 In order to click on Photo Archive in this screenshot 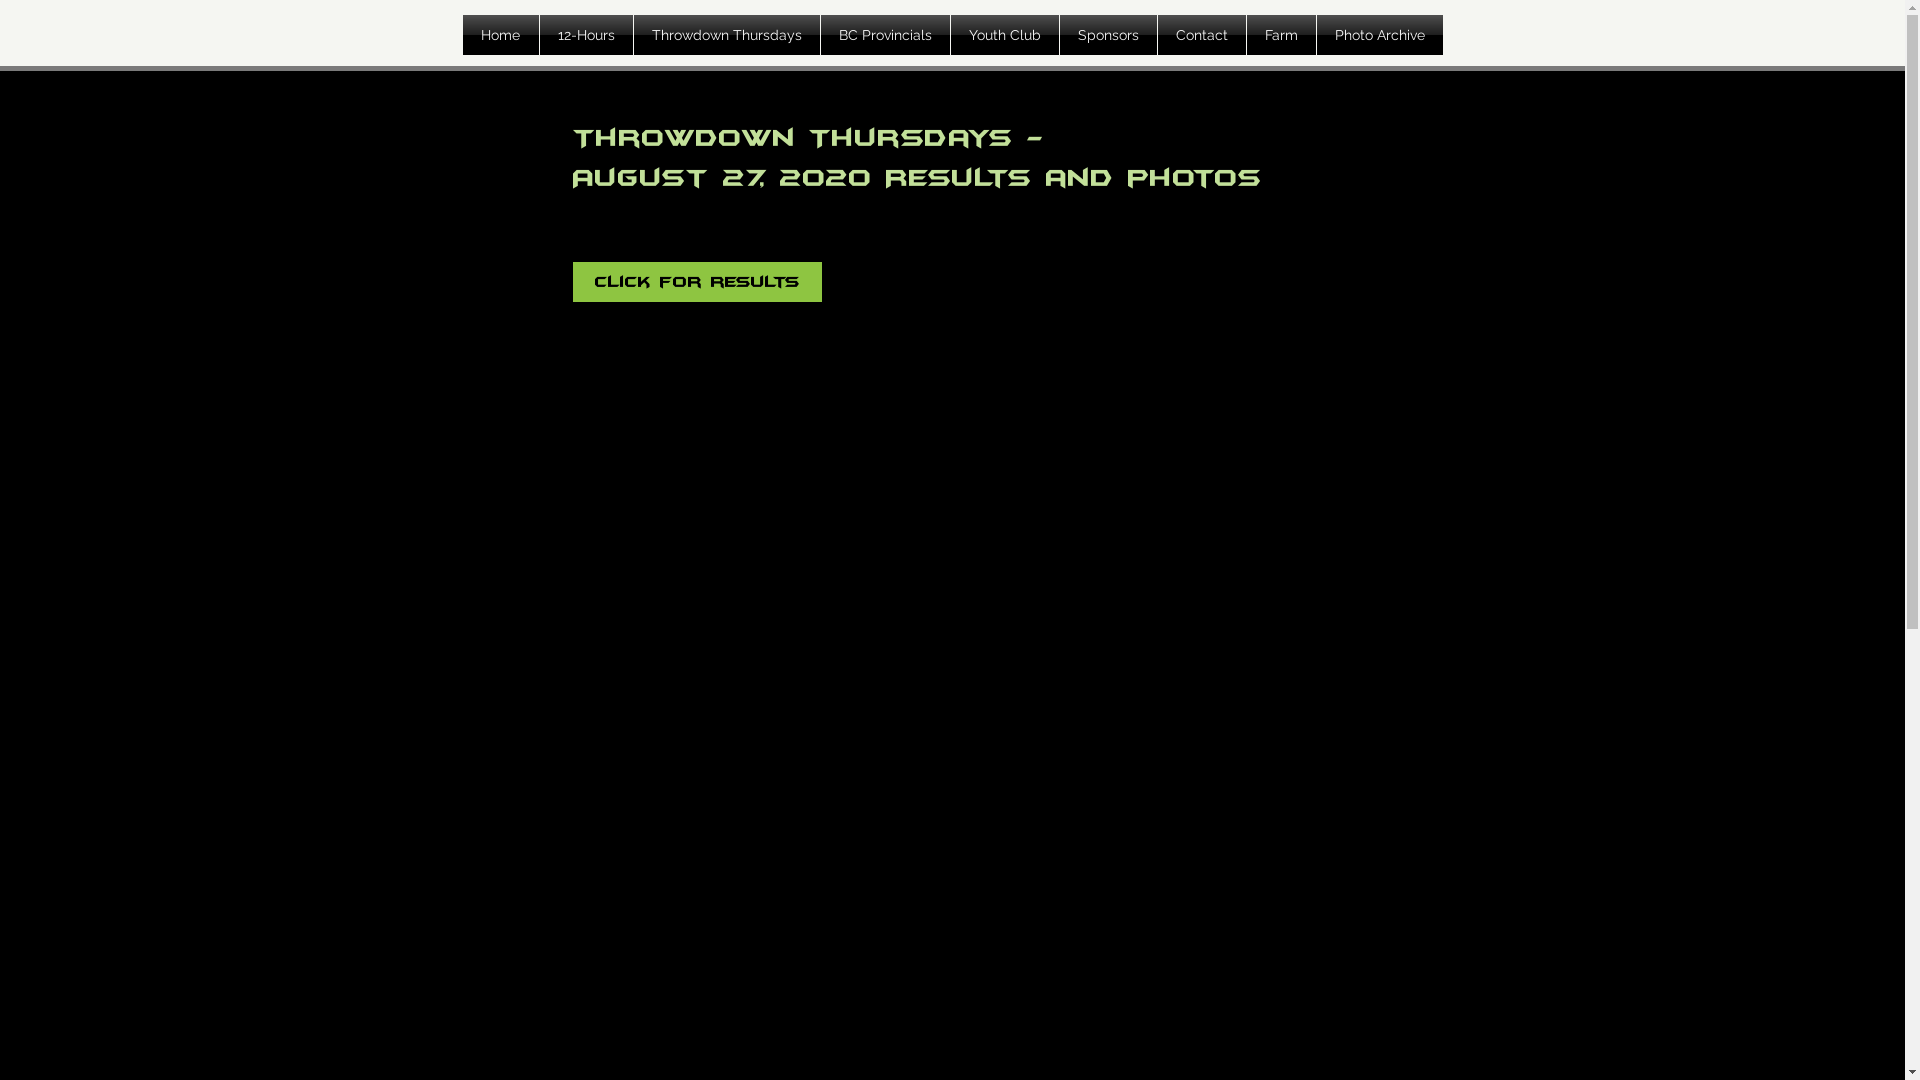, I will do `click(1379, 35)`.